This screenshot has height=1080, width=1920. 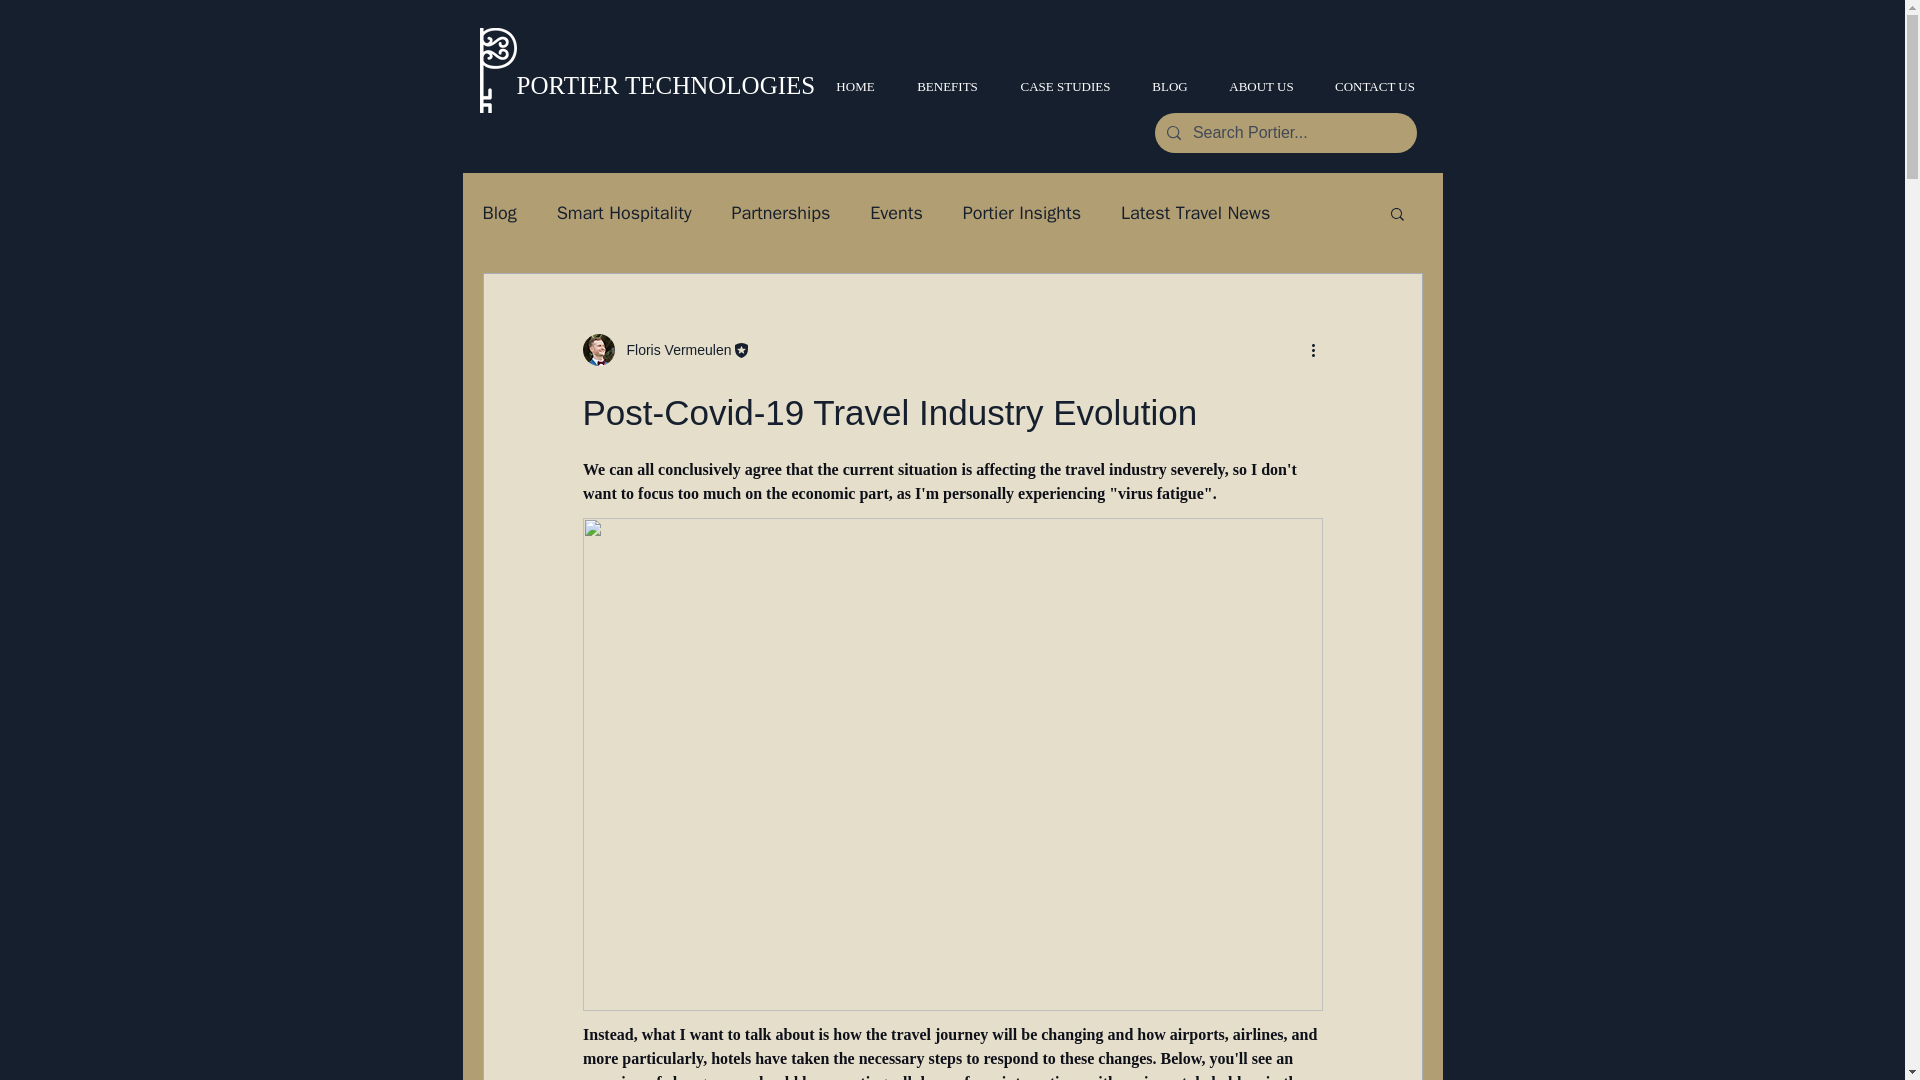 What do you see at coordinates (1260, 86) in the screenshot?
I see `ABOUT US` at bounding box center [1260, 86].